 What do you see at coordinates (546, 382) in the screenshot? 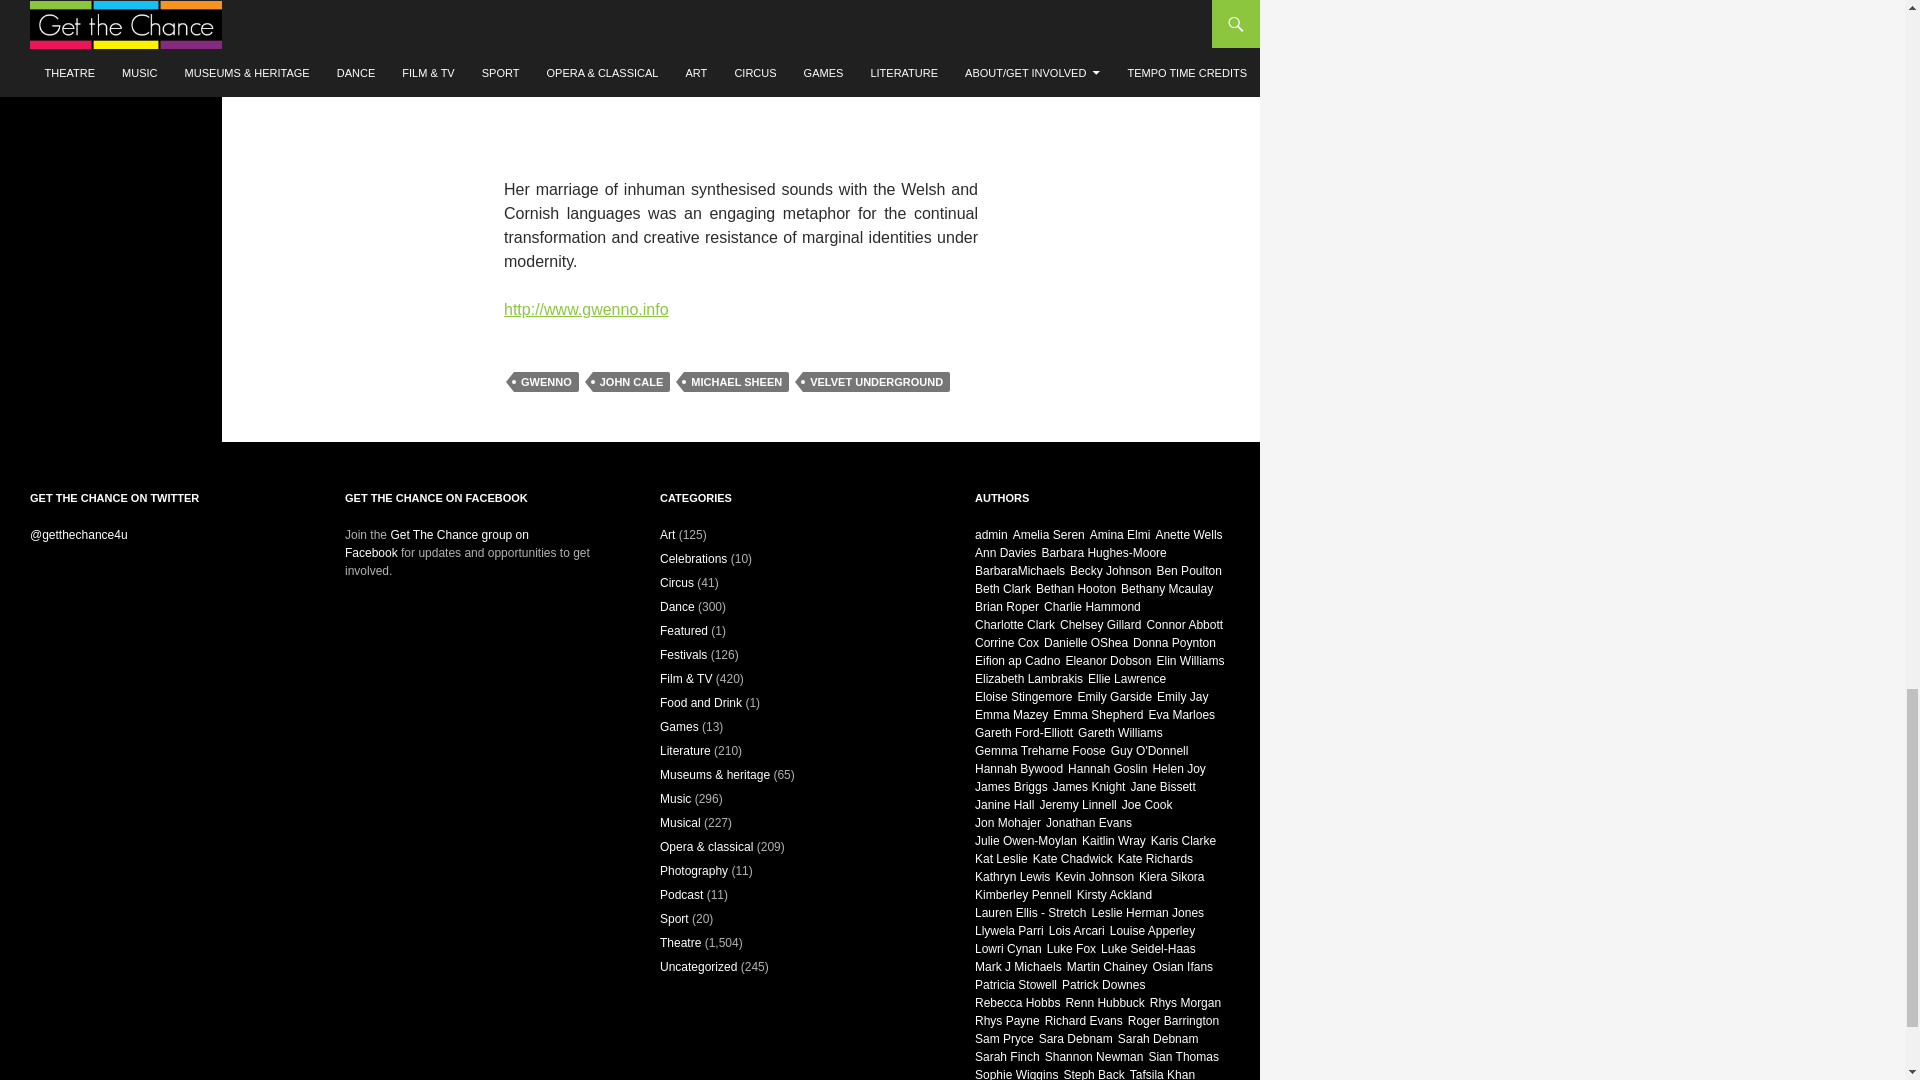
I see `GWENNO` at bounding box center [546, 382].